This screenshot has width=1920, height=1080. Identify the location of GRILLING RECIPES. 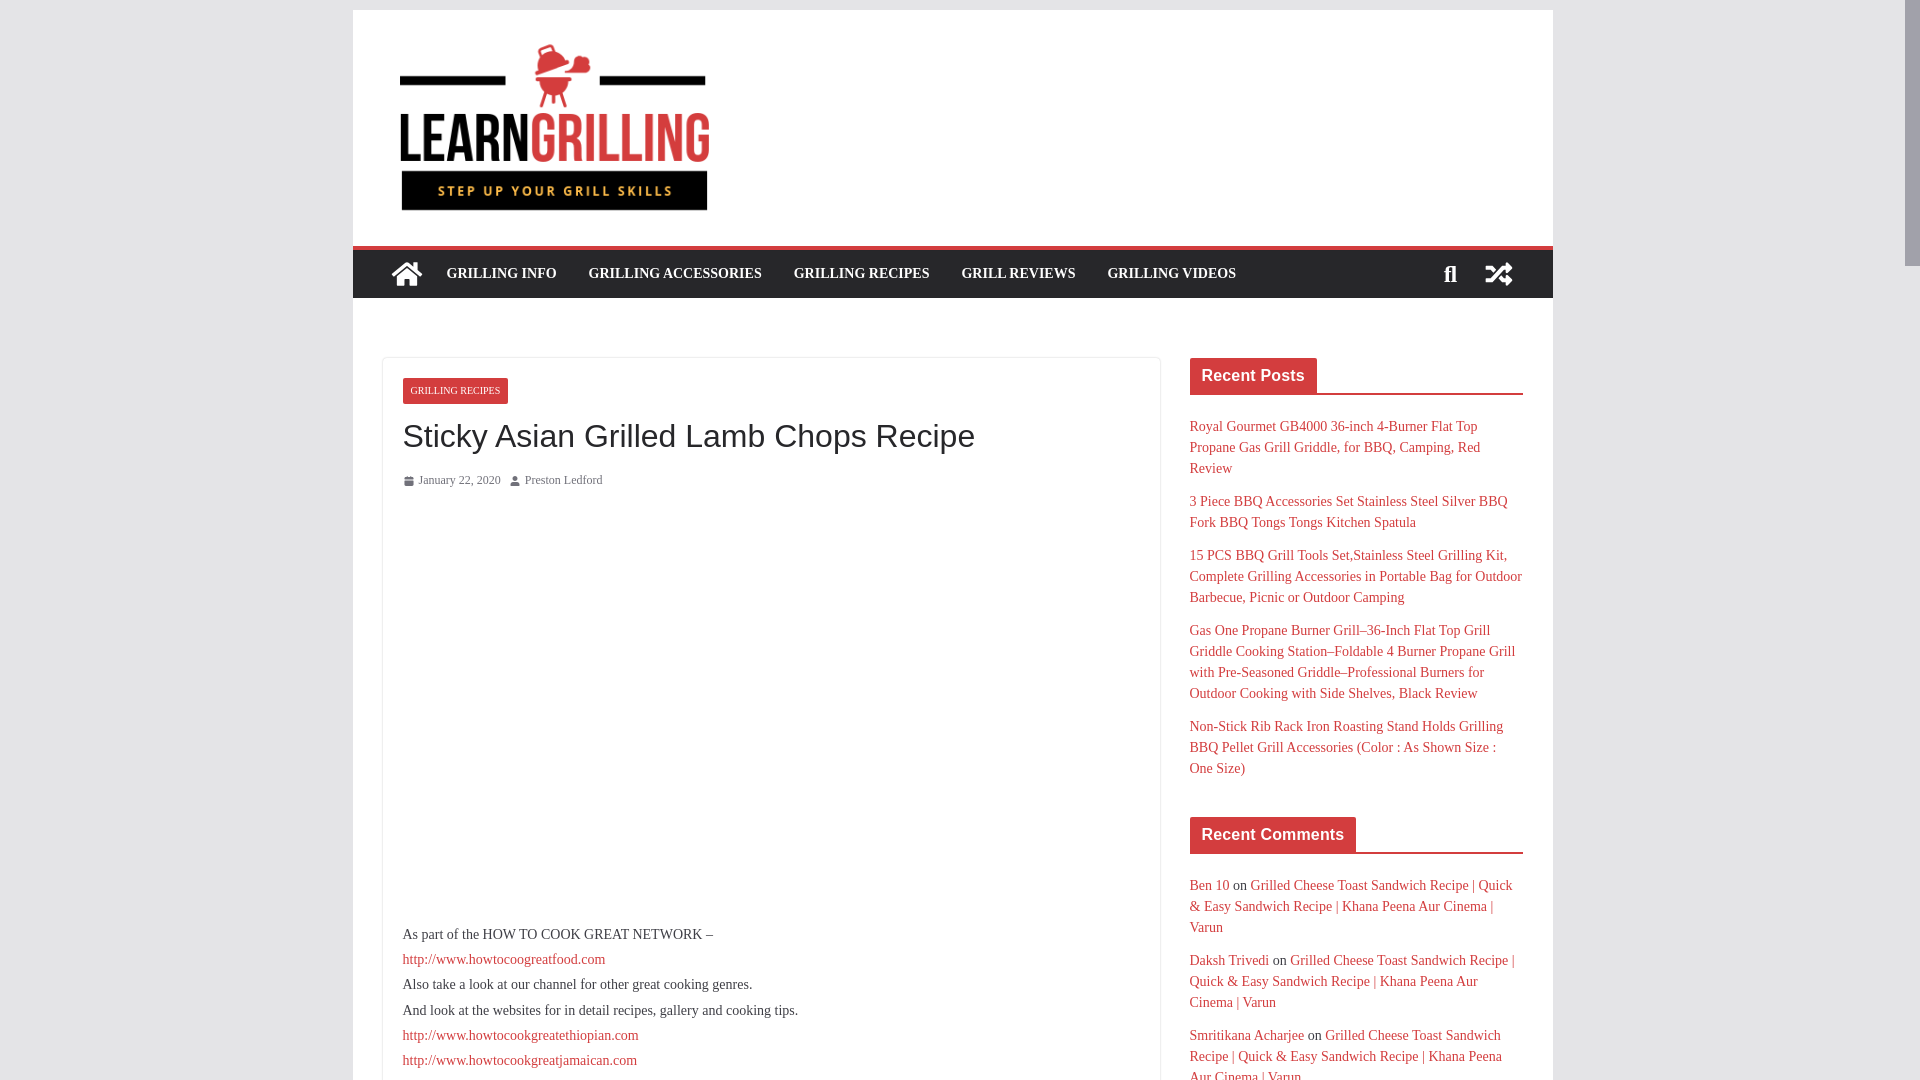
(862, 274).